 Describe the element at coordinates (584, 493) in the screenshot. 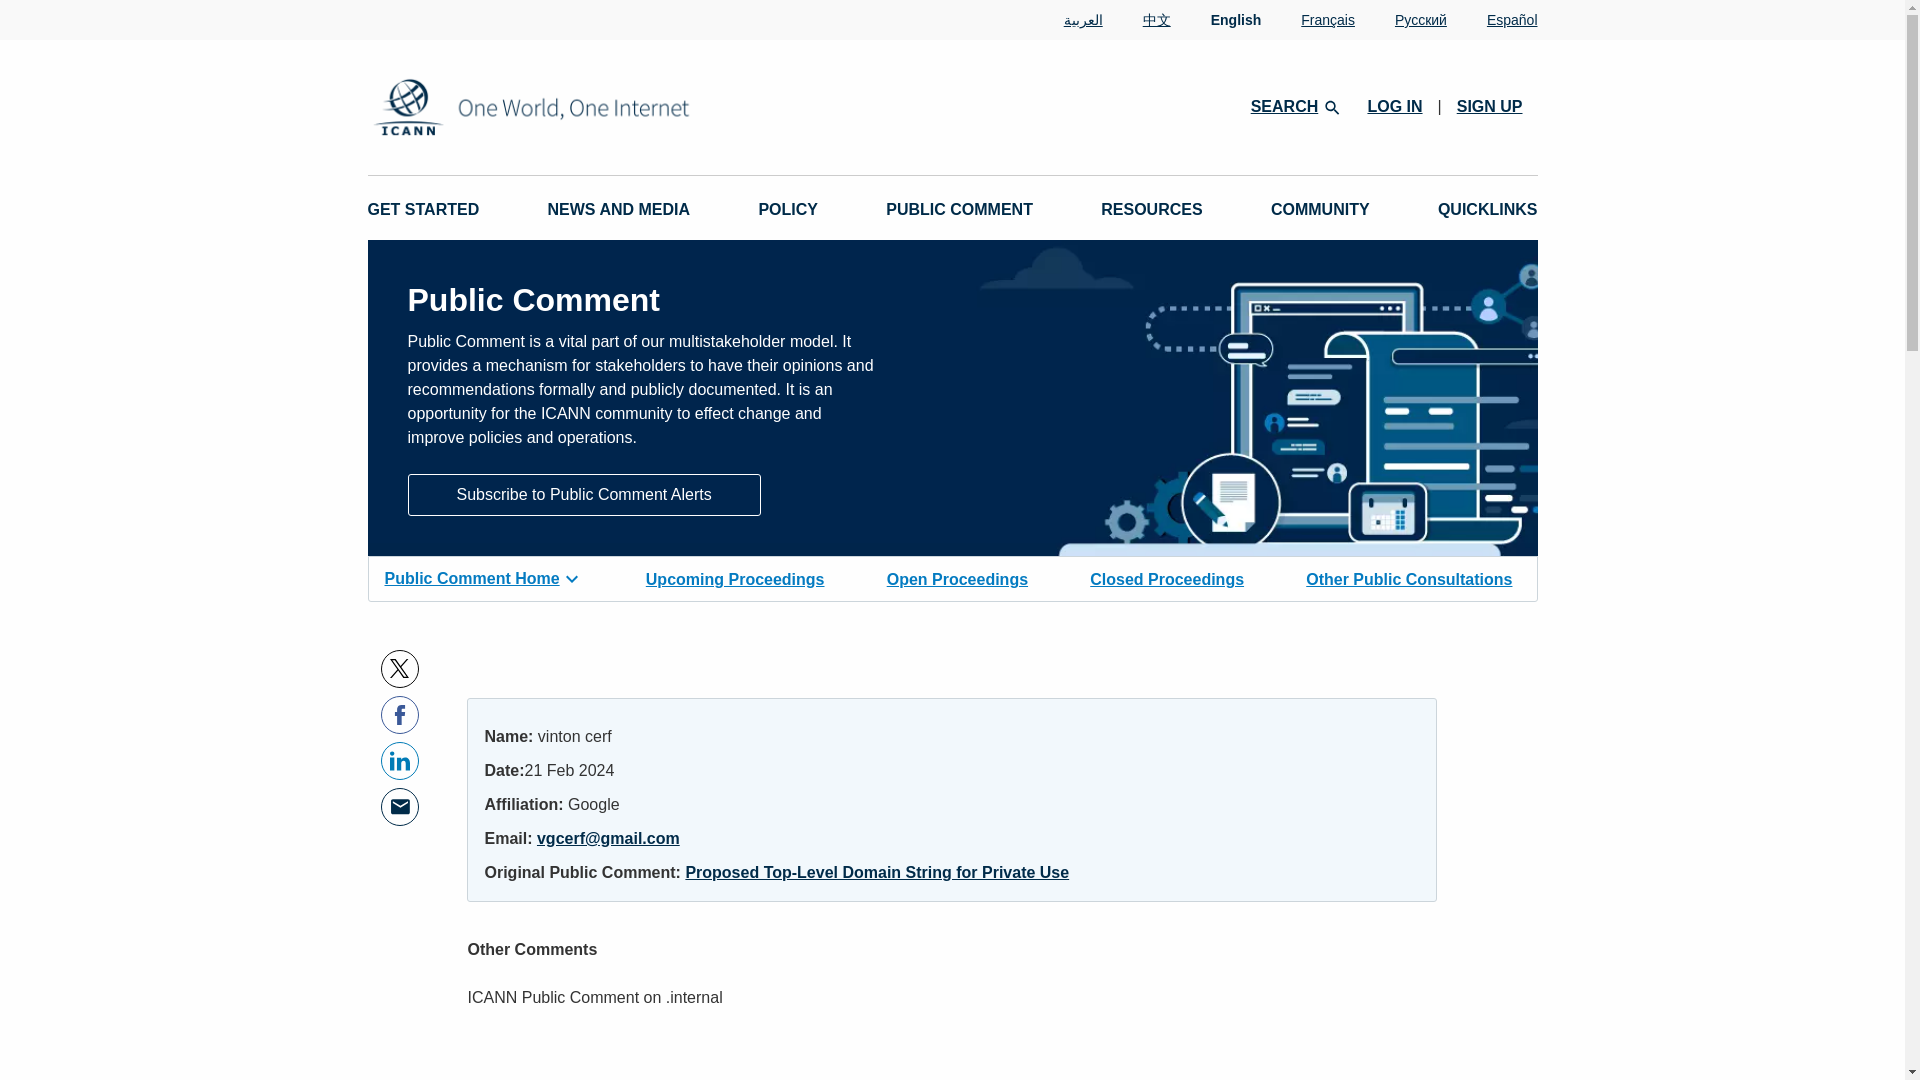

I see `Subscribe to Public Comment Alerts` at that location.